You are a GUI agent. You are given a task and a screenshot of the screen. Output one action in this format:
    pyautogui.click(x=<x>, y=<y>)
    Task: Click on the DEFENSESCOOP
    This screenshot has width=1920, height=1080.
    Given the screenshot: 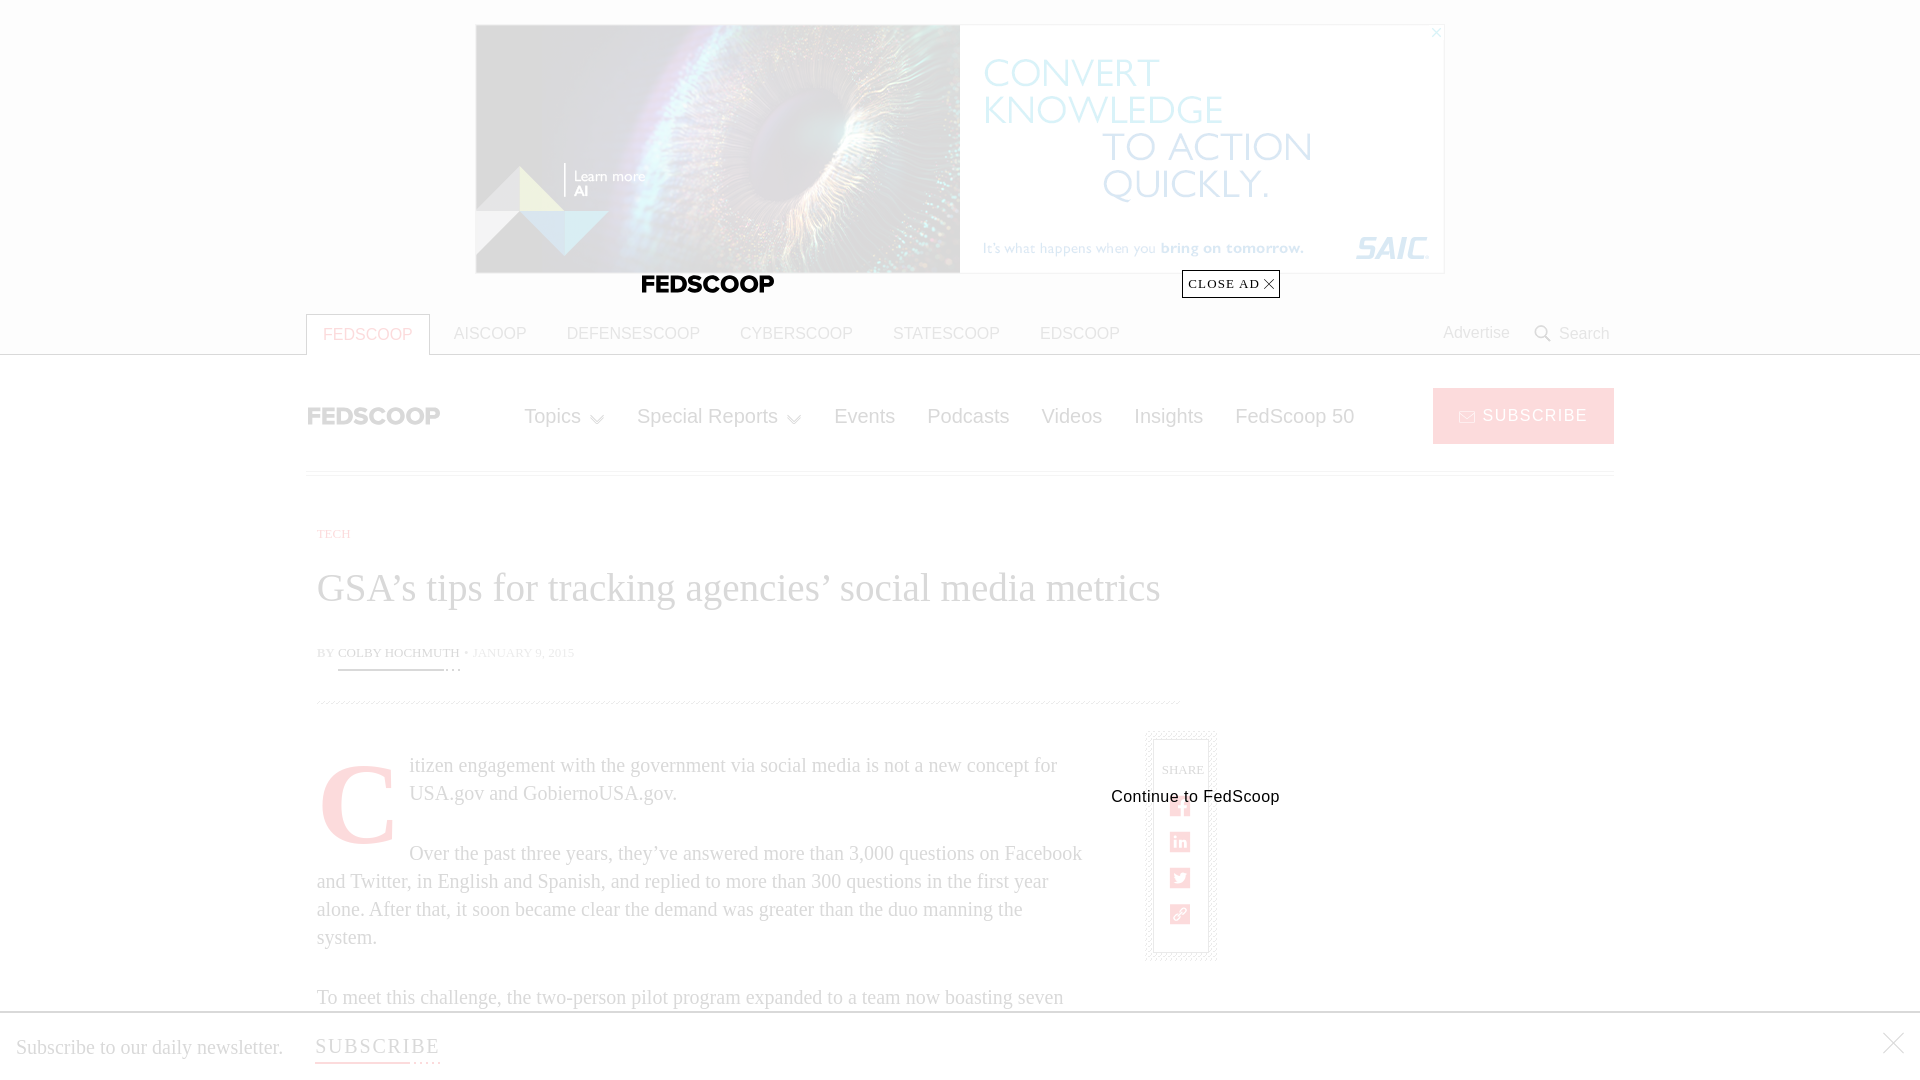 What is the action you would take?
    pyautogui.click(x=634, y=334)
    